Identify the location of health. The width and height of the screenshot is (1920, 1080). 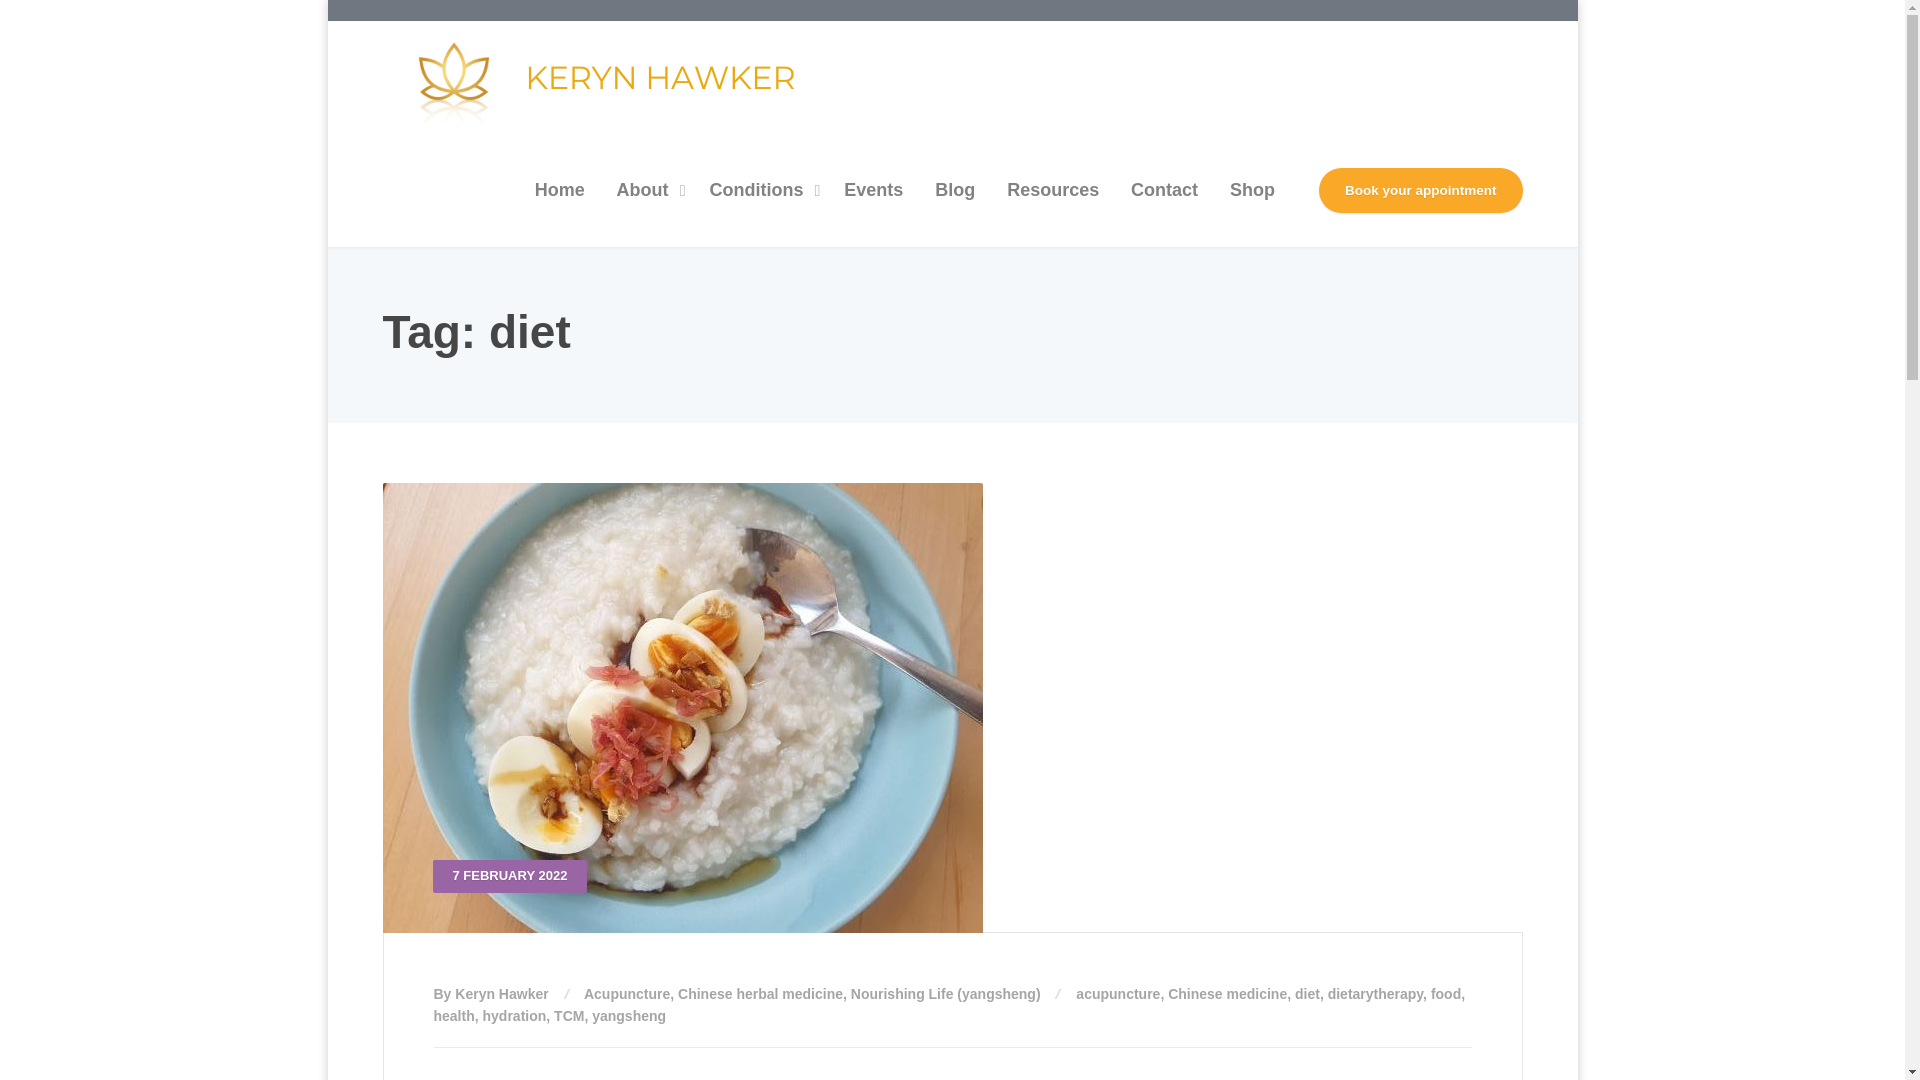
(454, 1015).